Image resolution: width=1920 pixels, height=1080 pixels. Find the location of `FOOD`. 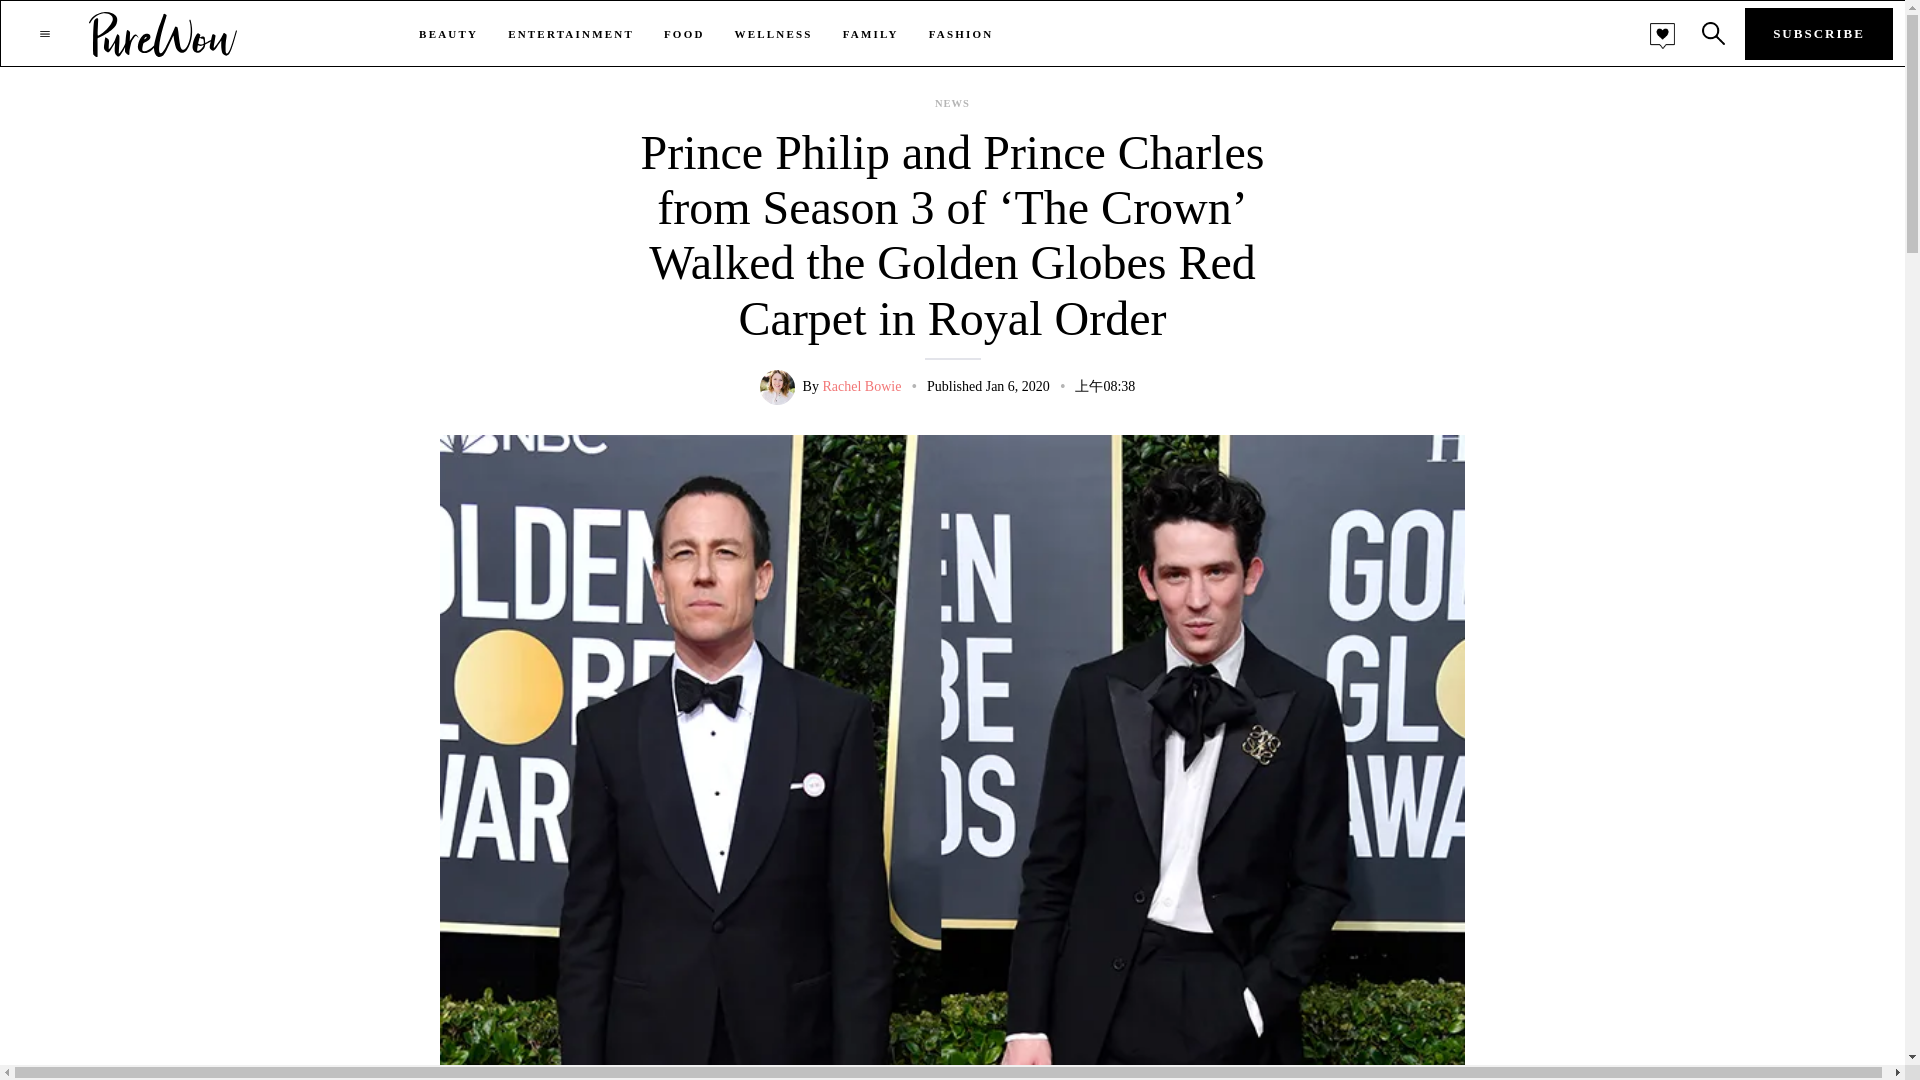

FOOD is located at coordinates (684, 34).